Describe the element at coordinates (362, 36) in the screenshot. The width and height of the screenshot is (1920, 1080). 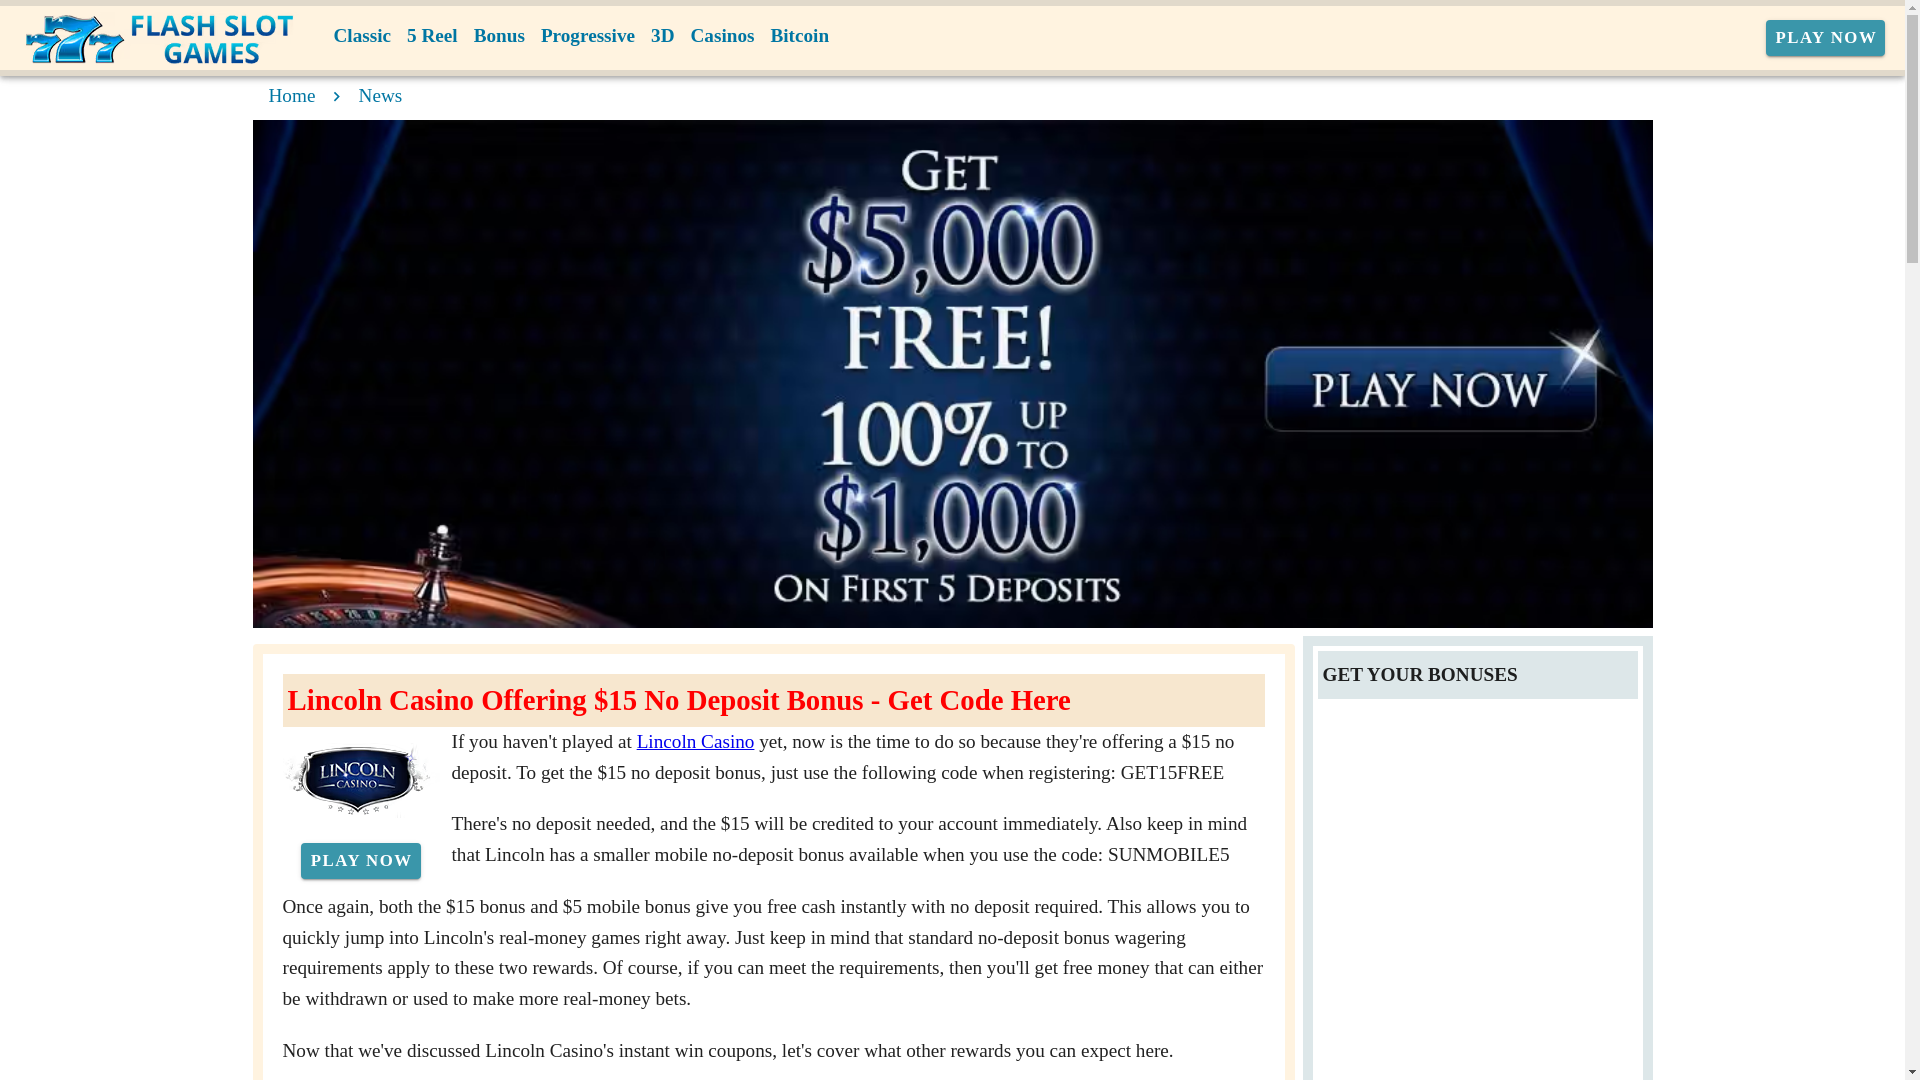
I see `Classic` at that location.